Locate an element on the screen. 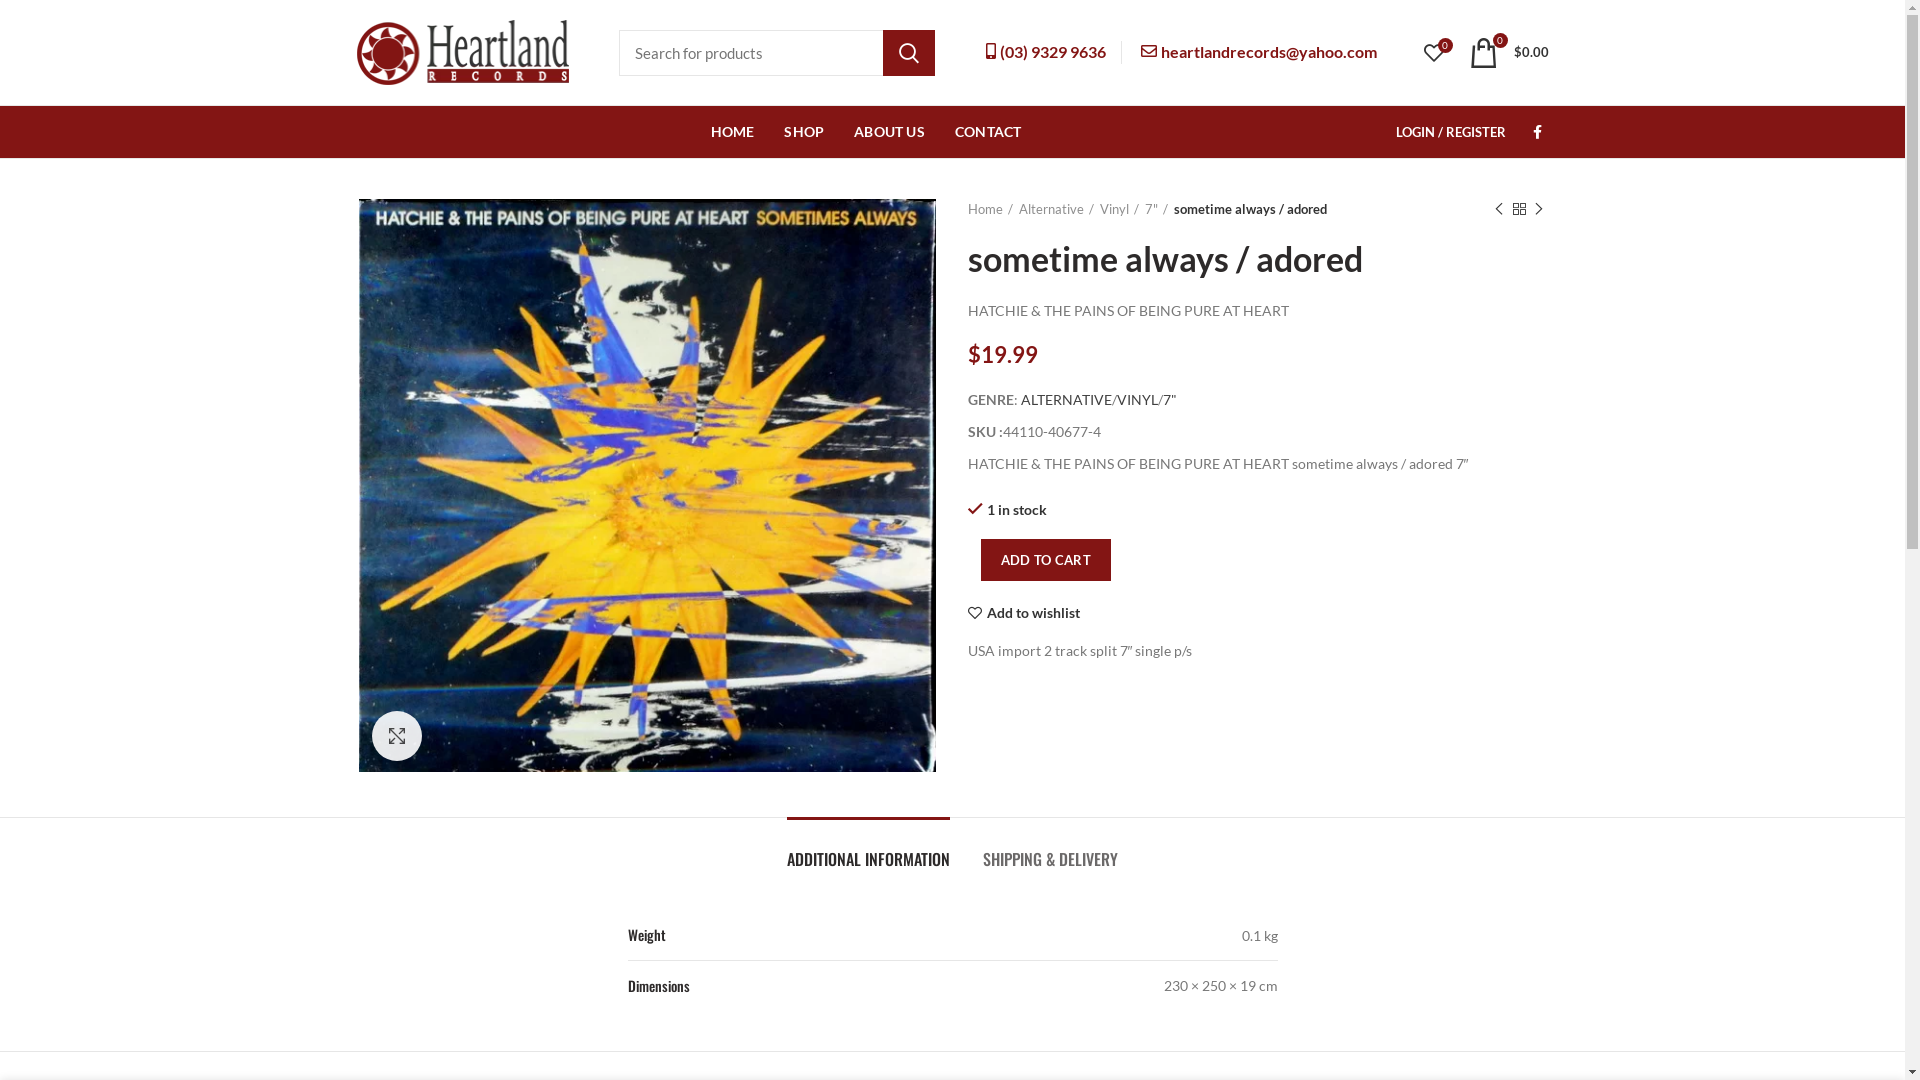  CONTACT is located at coordinates (988, 132).